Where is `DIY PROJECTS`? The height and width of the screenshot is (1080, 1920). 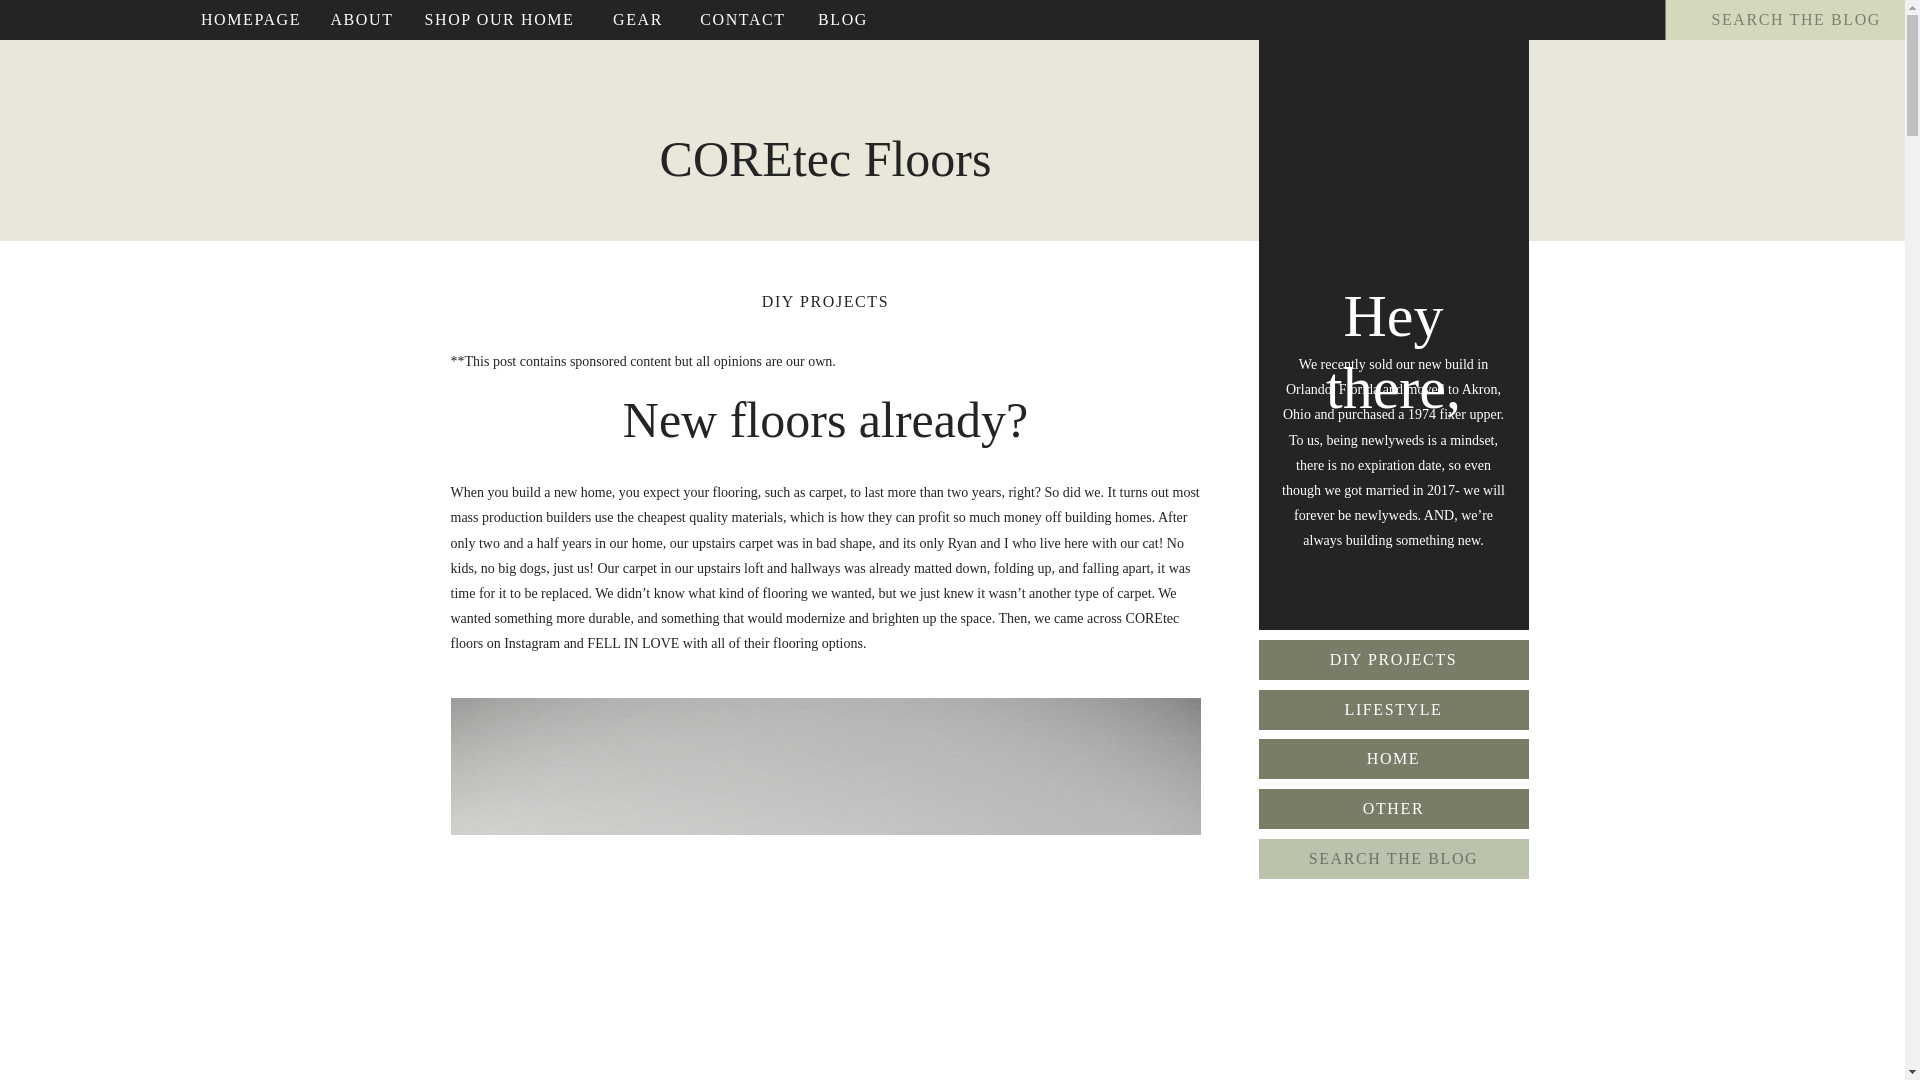
DIY PROJECTS is located at coordinates (1392, 659).